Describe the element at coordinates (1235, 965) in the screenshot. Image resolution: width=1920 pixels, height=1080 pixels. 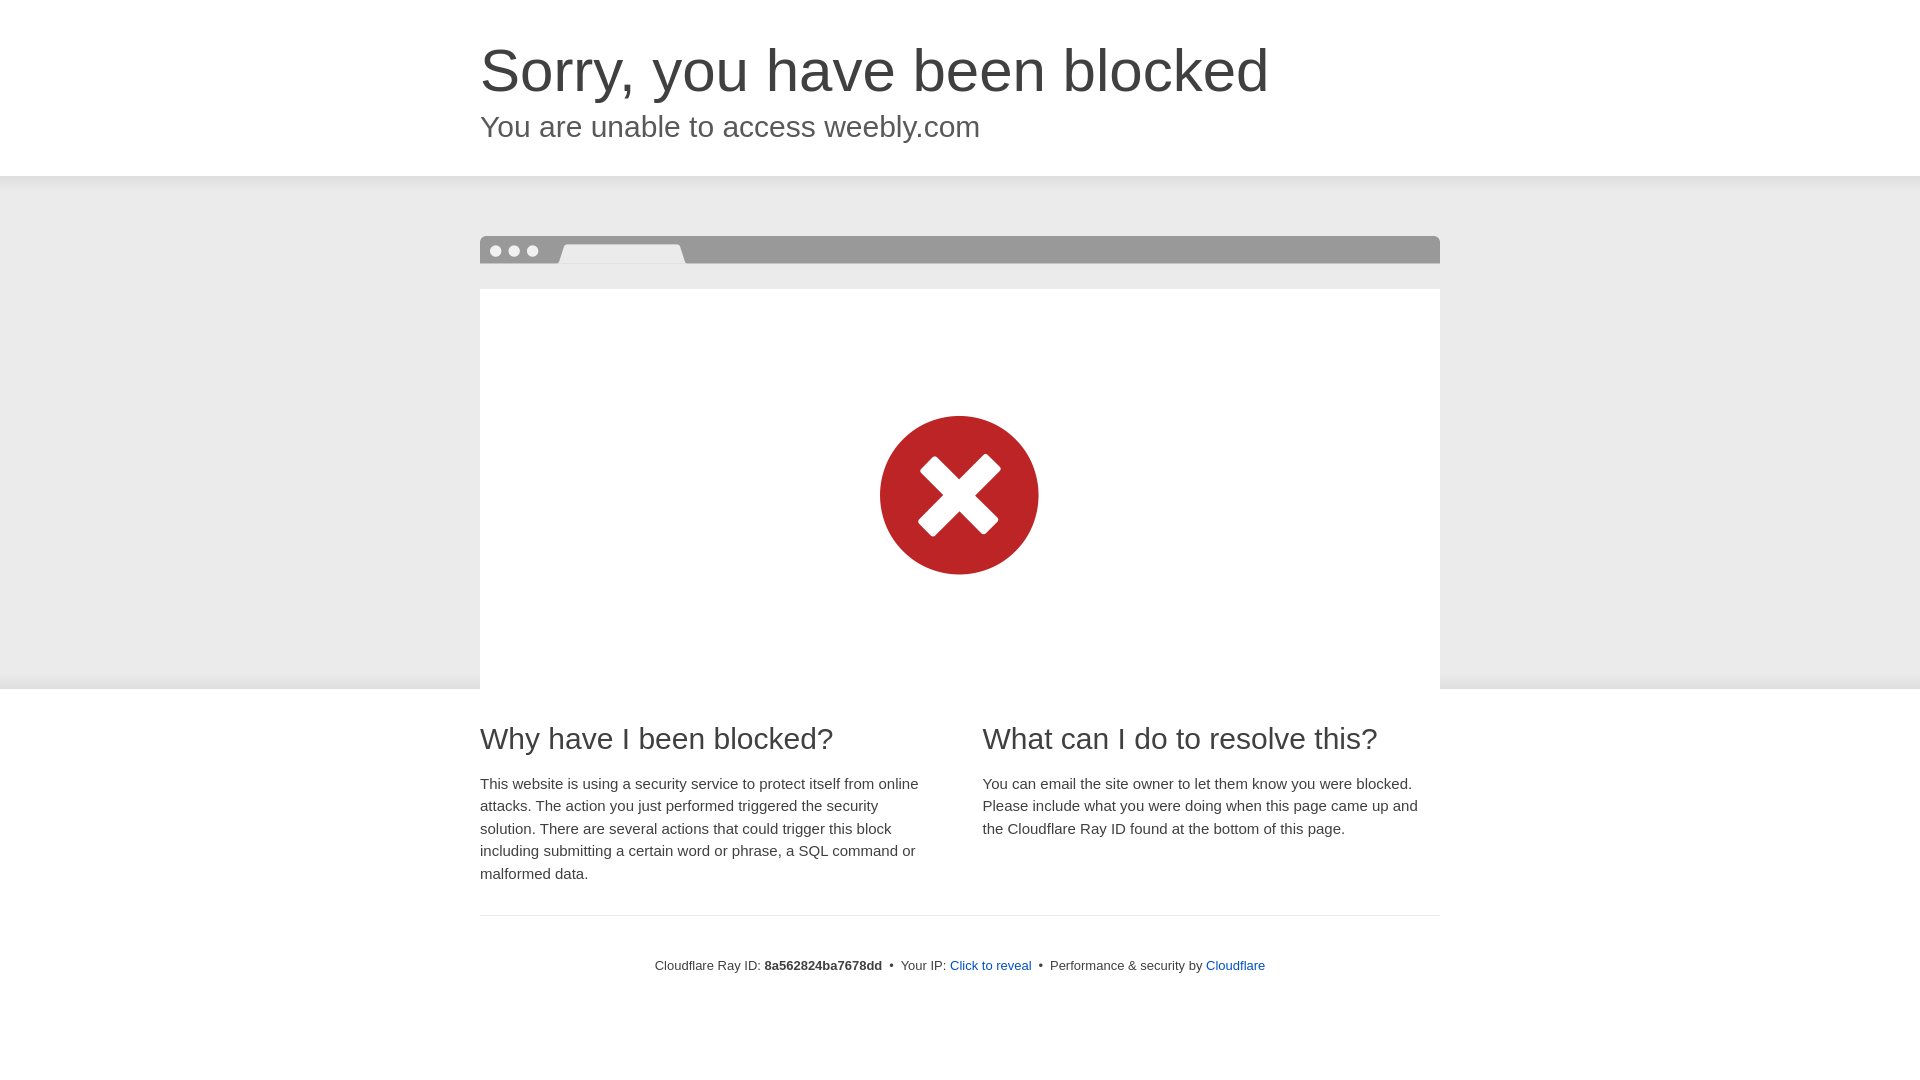
I see `Cloudflare` at that location.